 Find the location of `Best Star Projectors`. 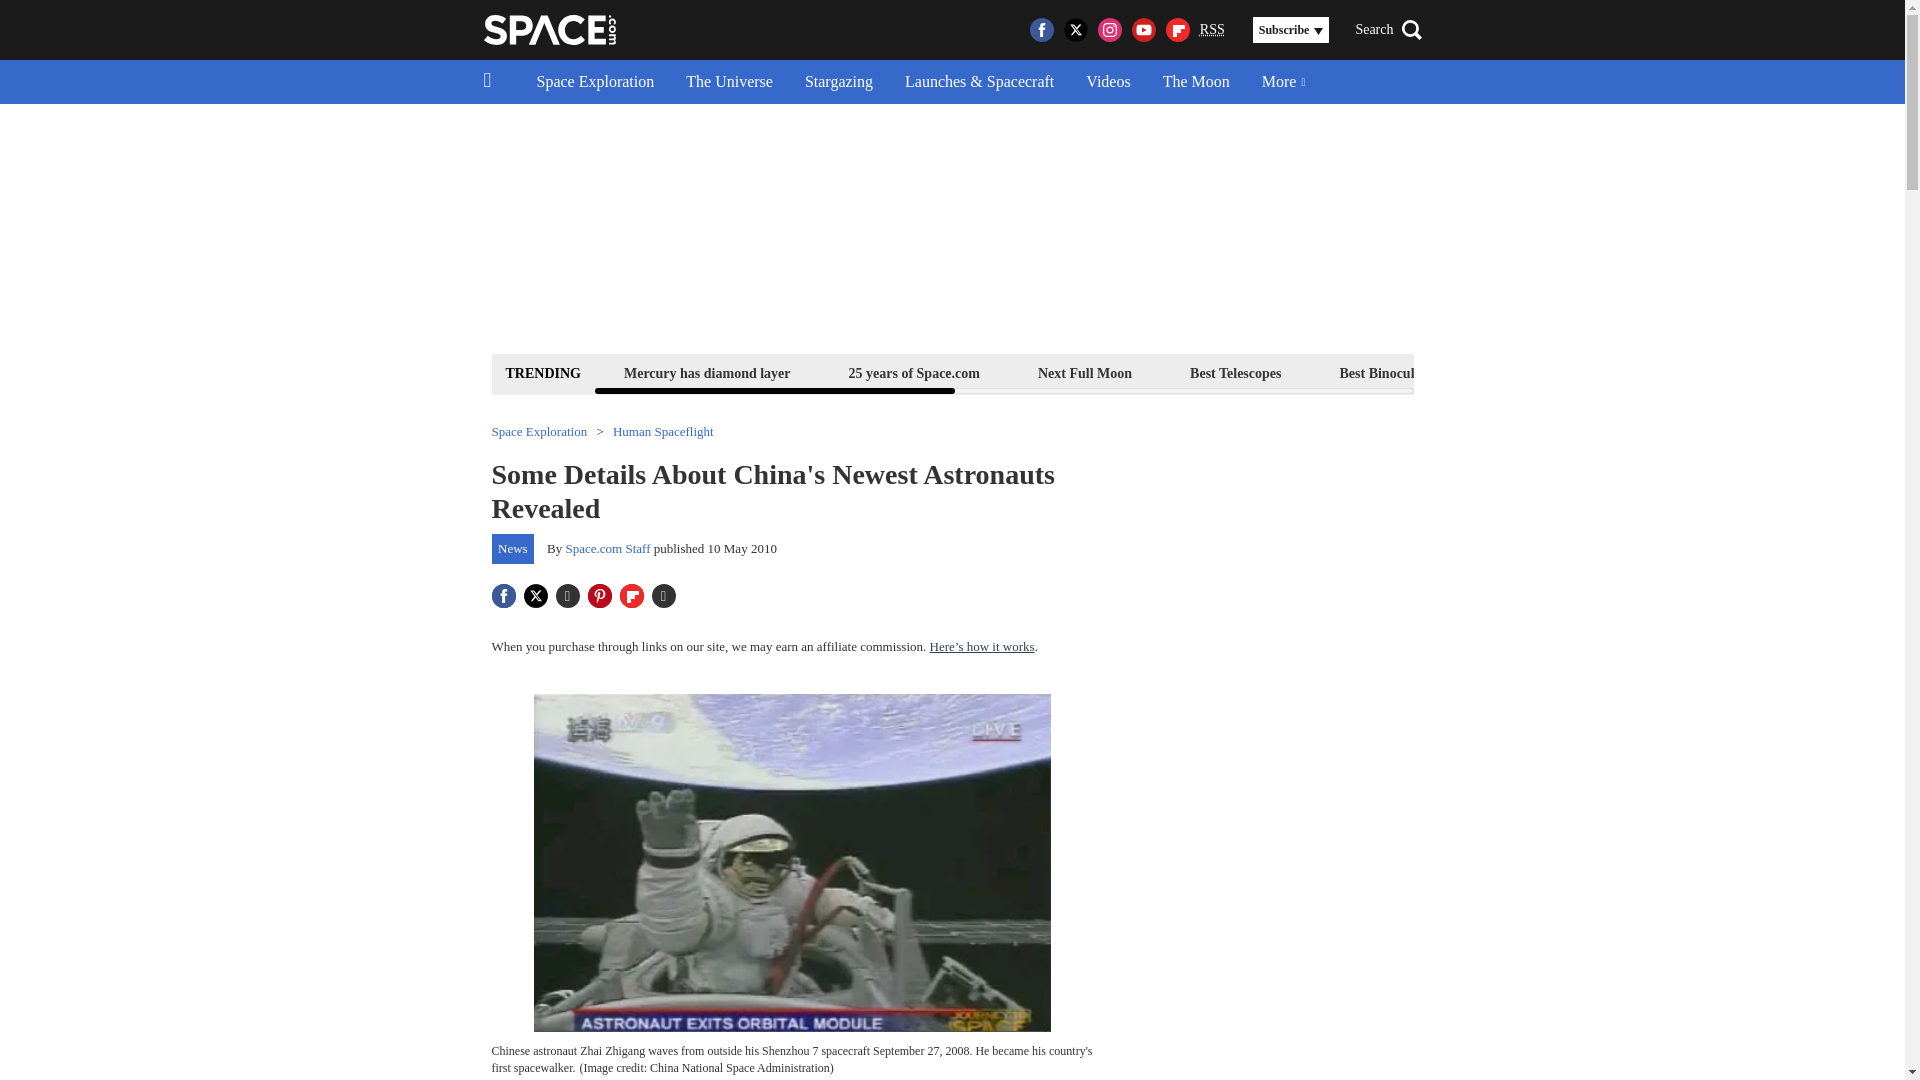

Best Star Projectors is located at coordinates (1551, 372).